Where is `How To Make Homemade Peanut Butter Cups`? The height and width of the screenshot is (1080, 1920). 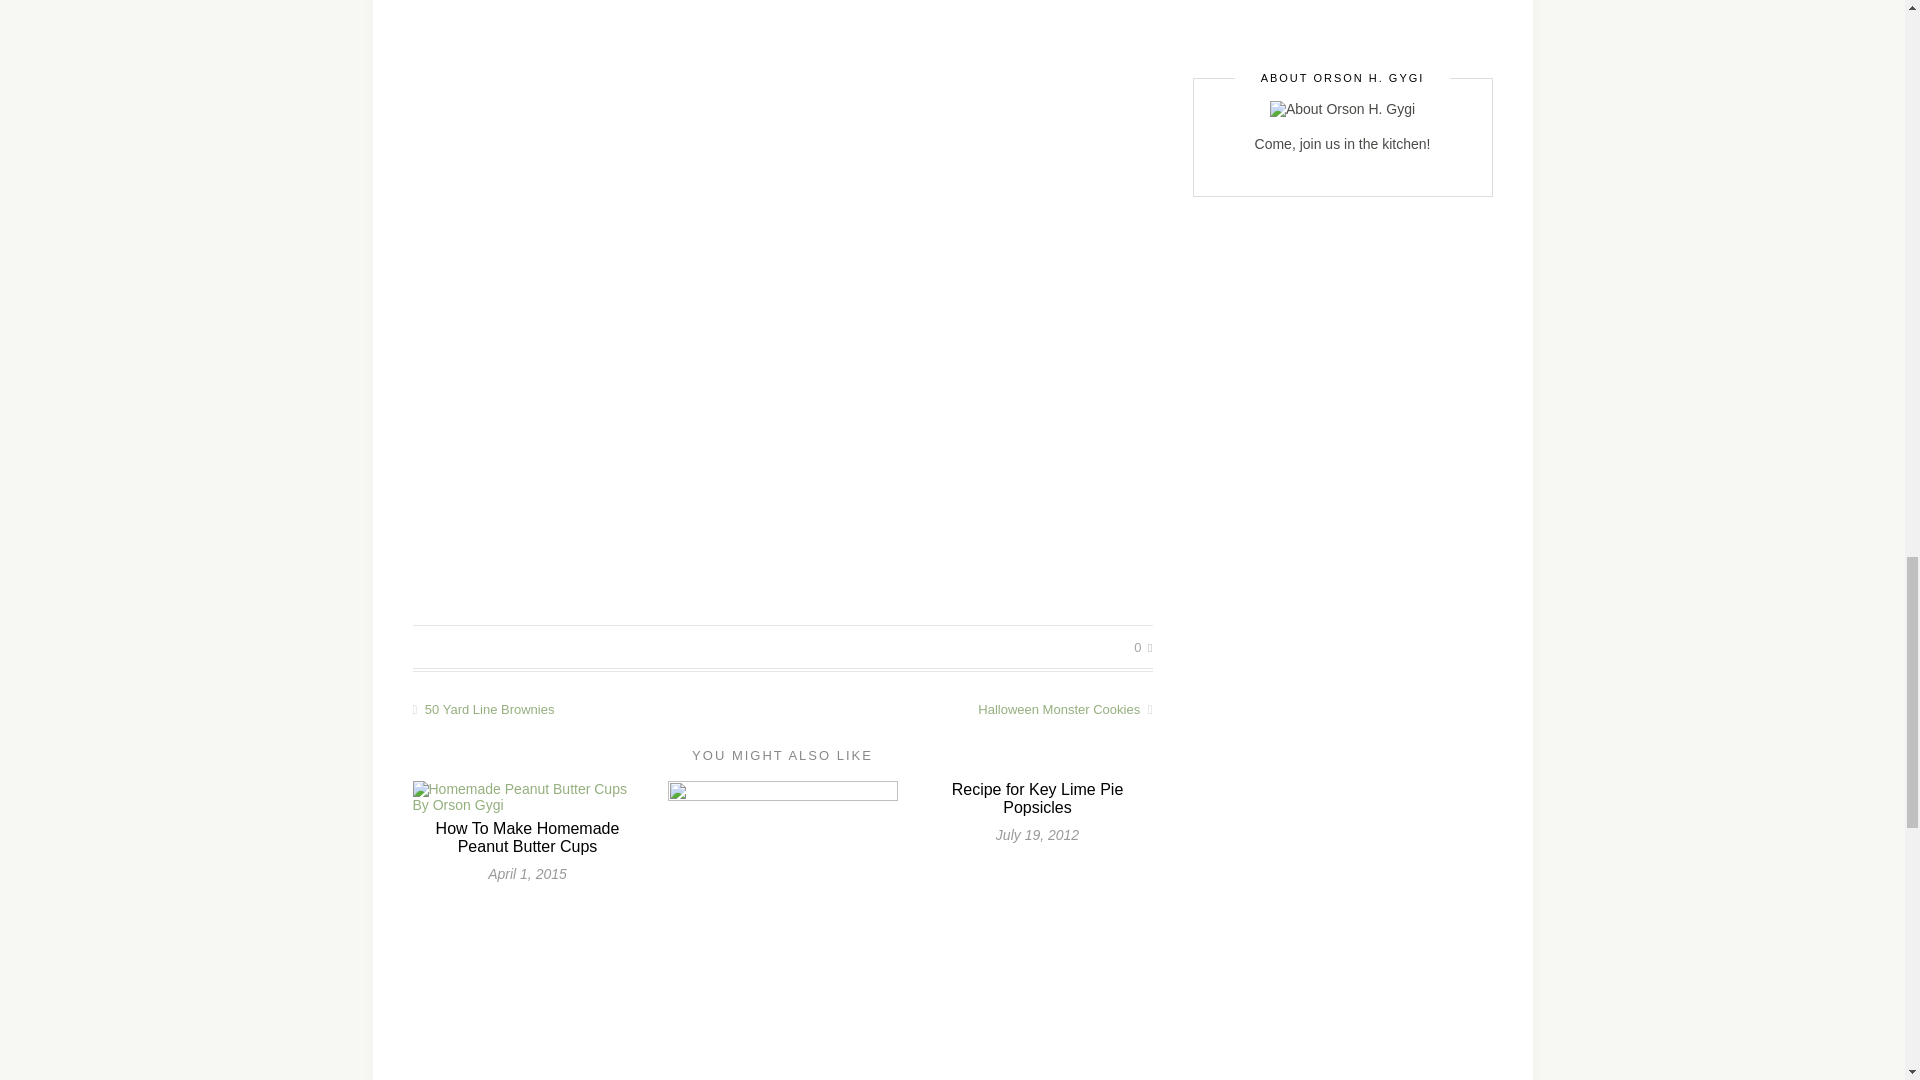 How To Make Homemade Peanut Butter Cups is located at coordinates (528, 837).